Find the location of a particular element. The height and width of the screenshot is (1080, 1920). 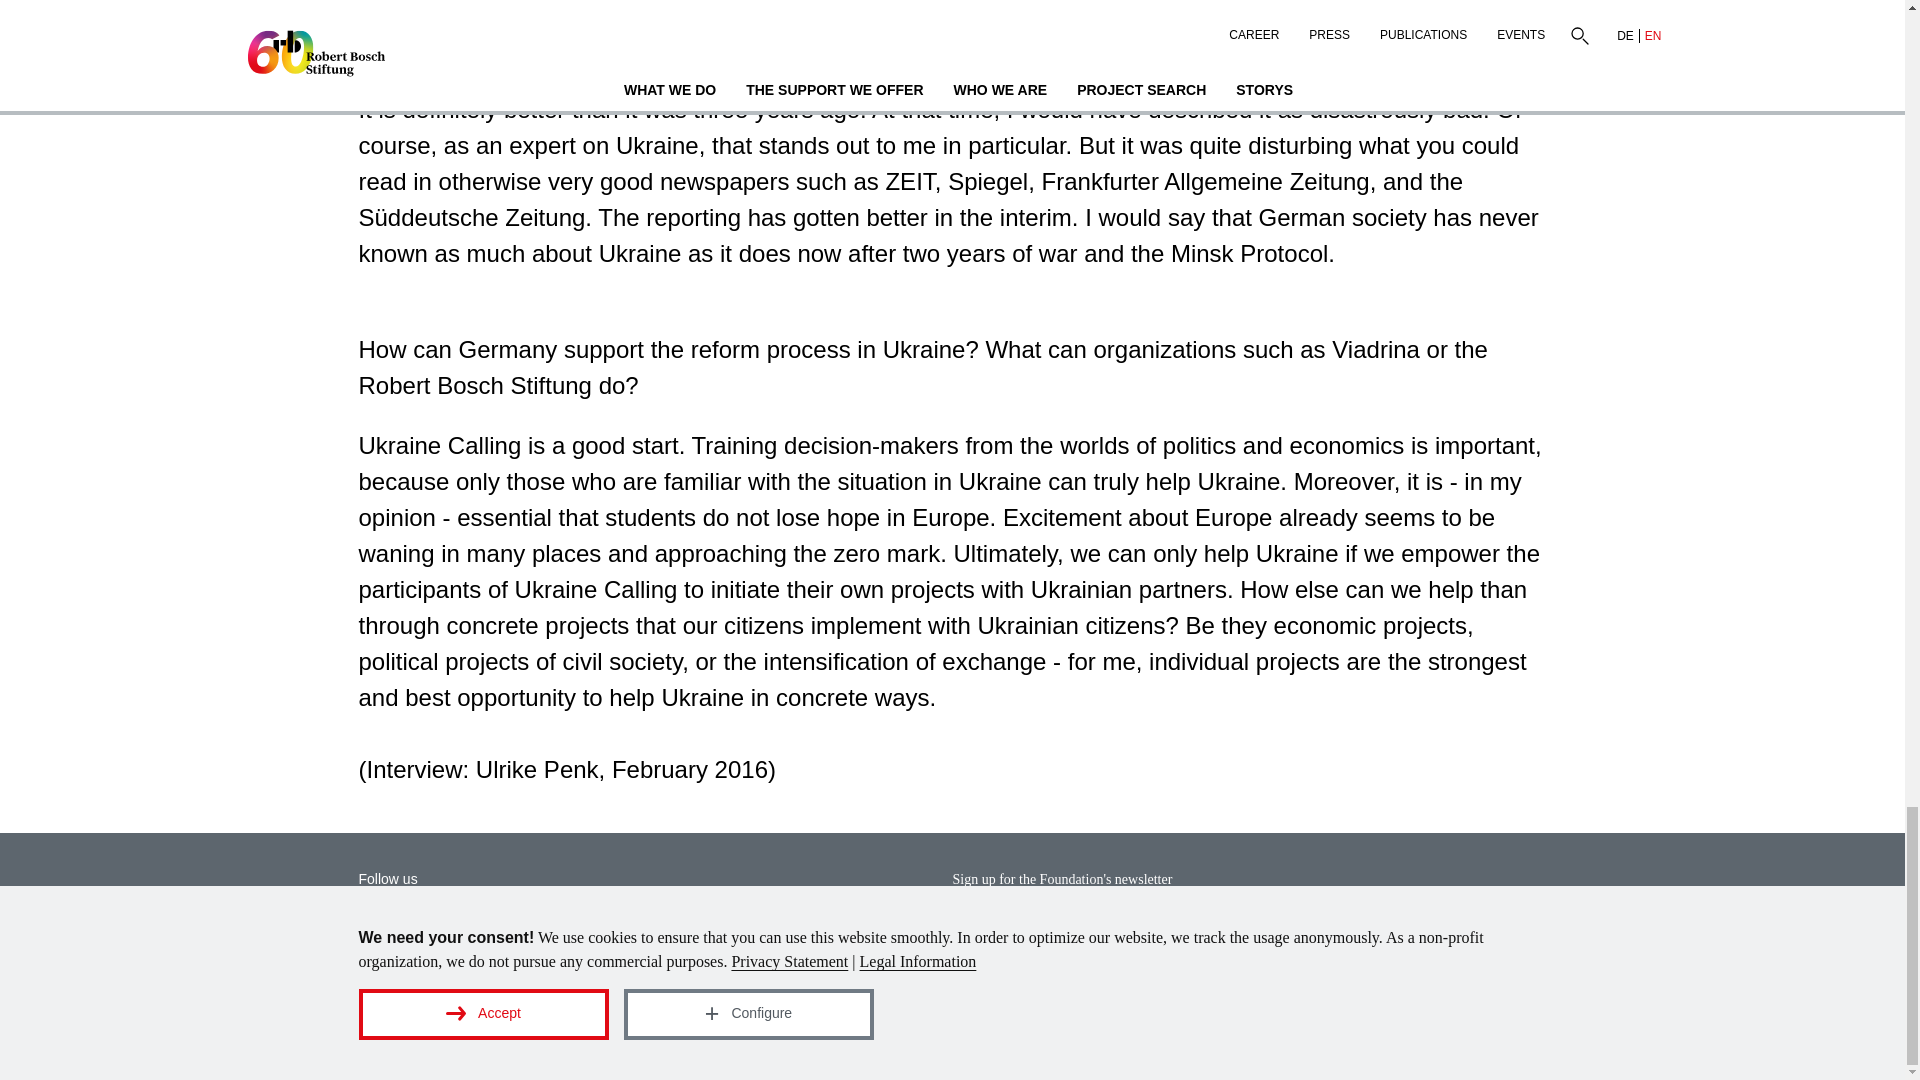

Submit registration is located at coordinates (1424, 933).